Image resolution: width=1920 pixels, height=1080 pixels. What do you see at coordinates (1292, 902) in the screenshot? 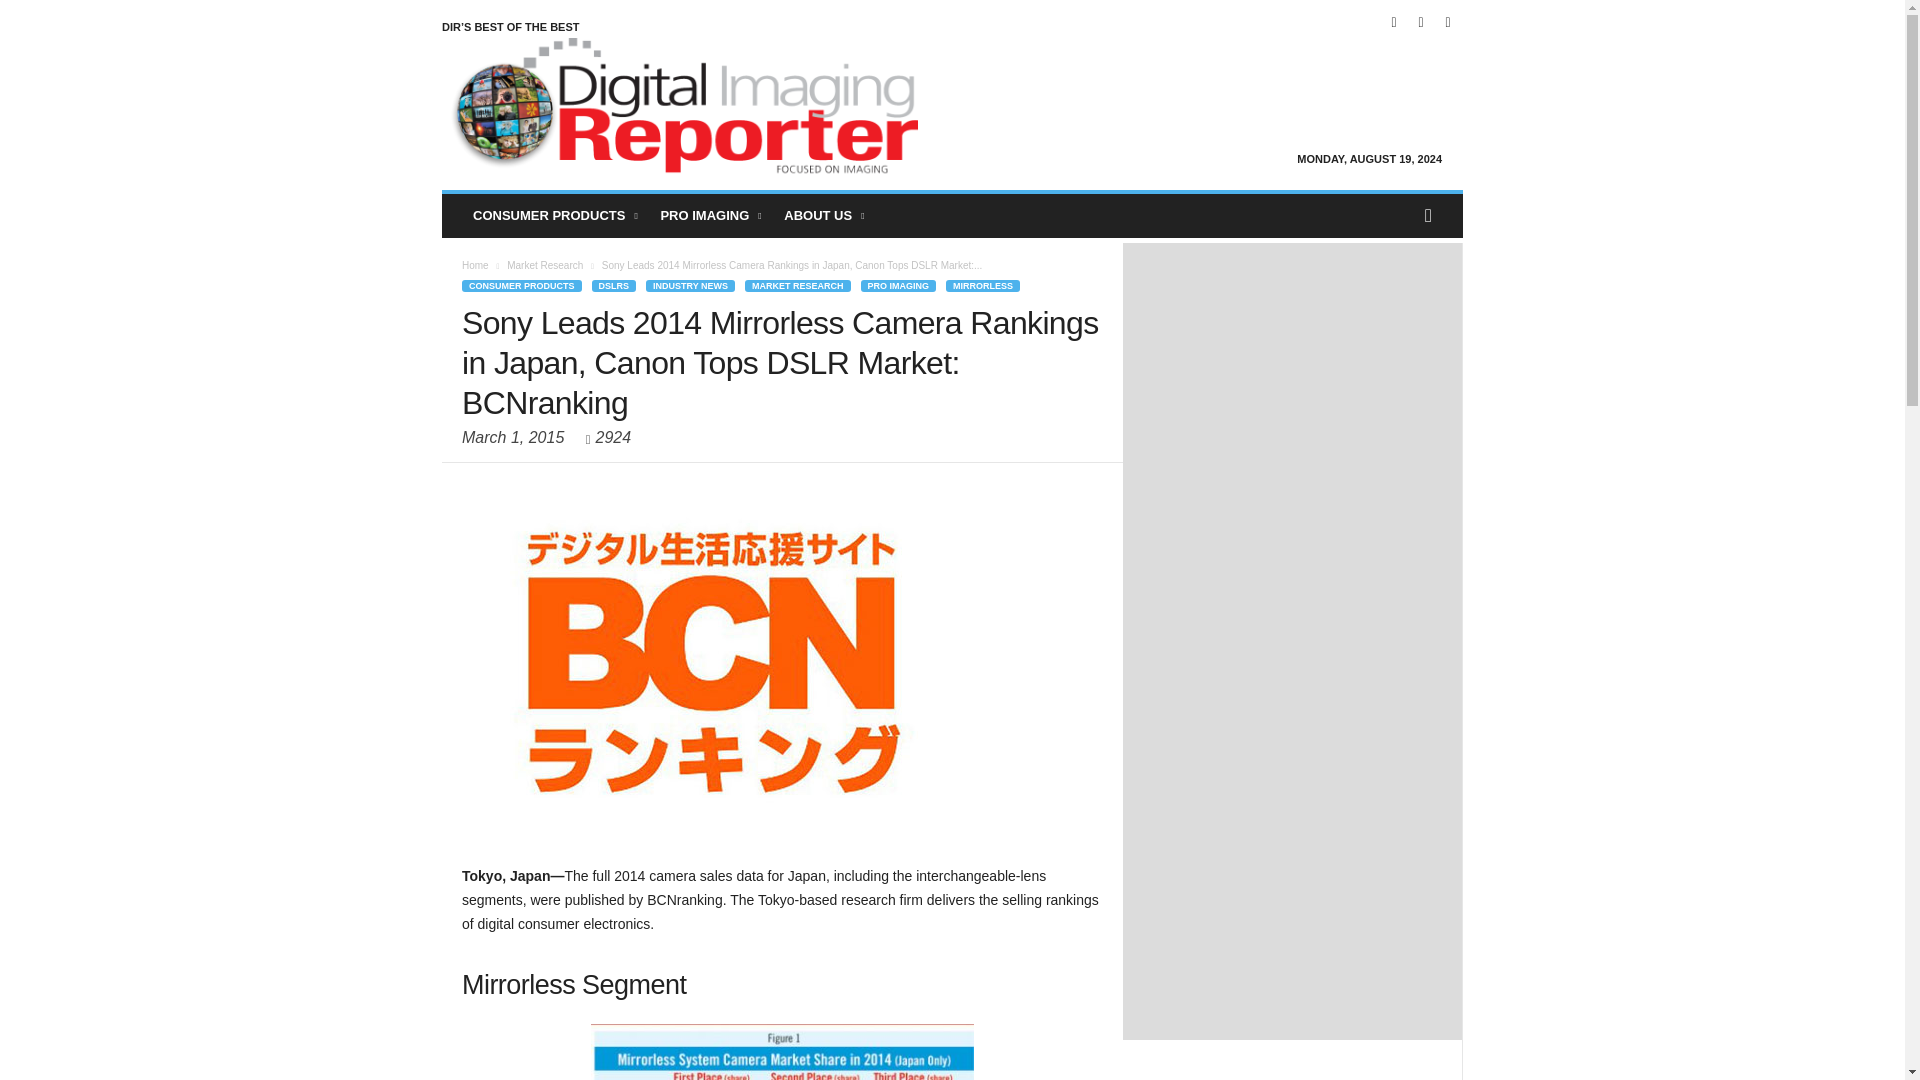
I see `3rd party ad content` at bounding box center [1292, 902].